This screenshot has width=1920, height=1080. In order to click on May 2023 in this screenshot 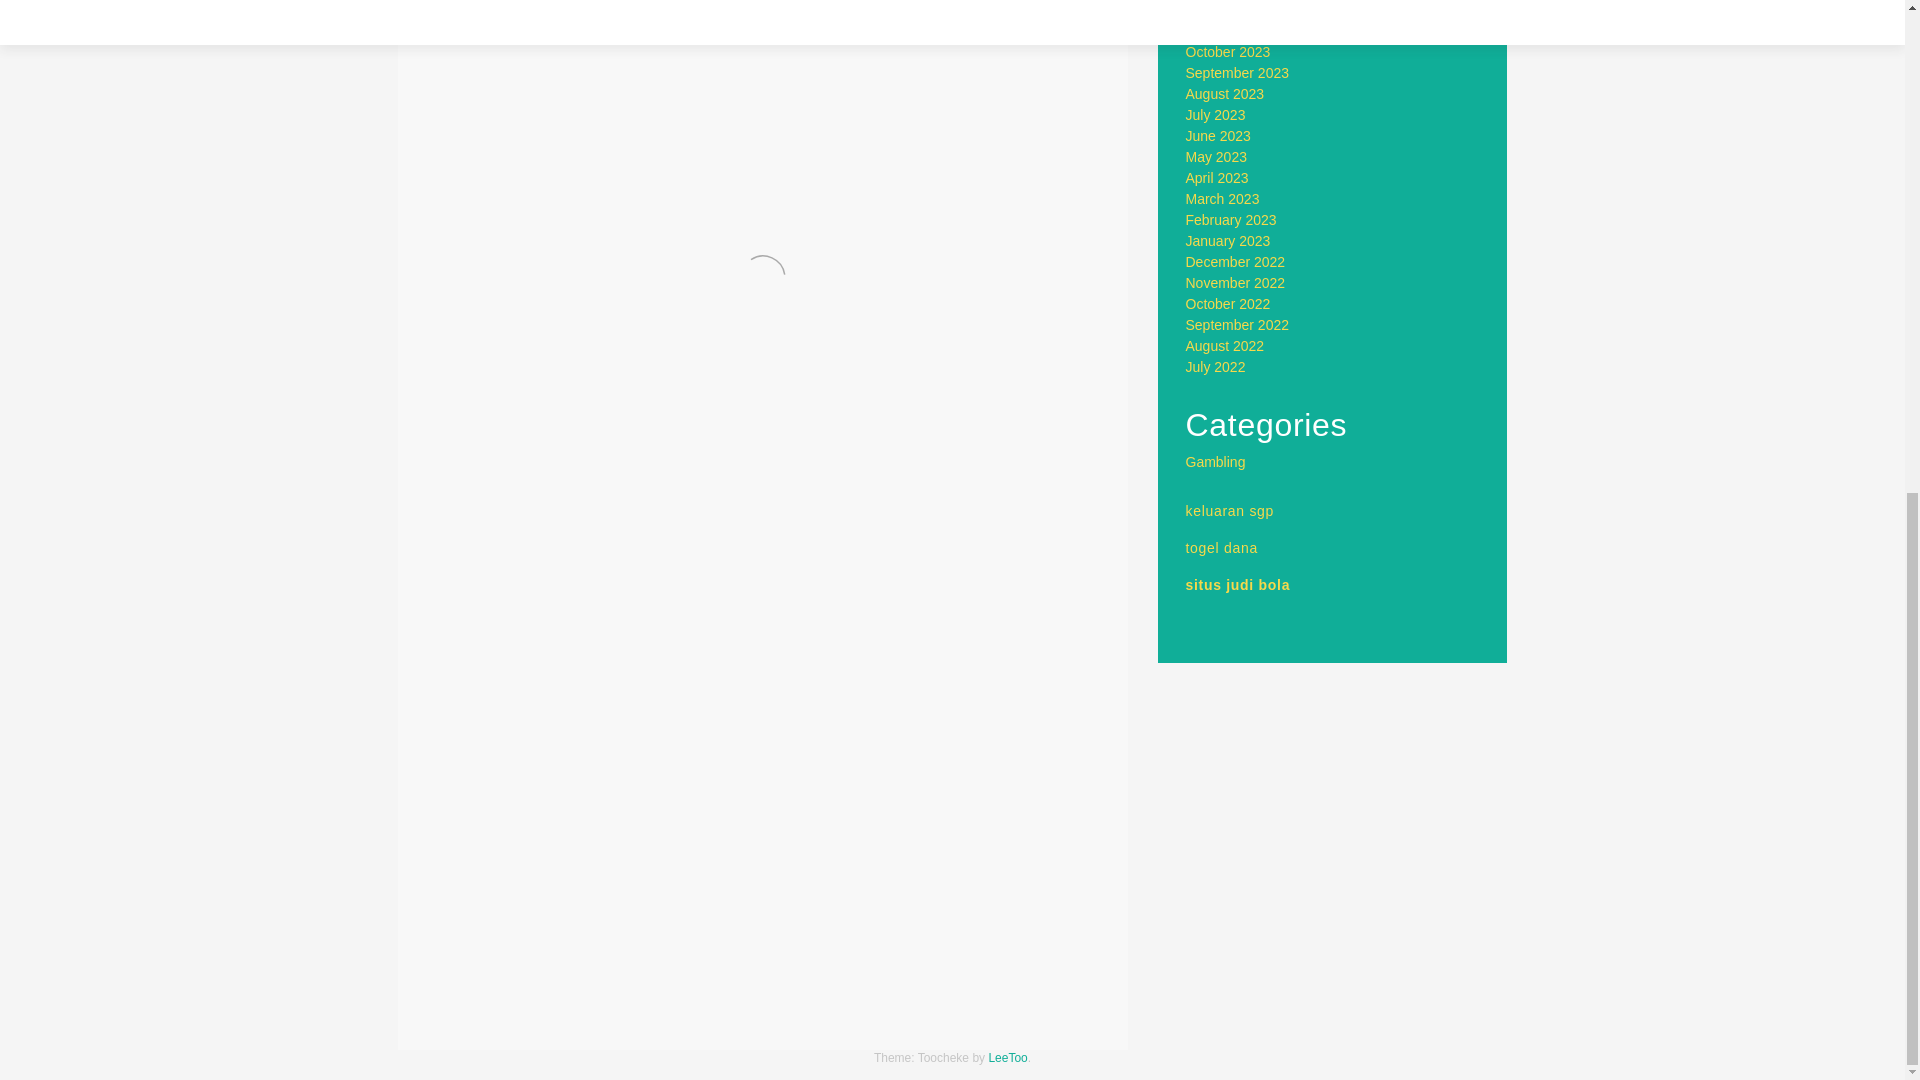, I will do `click(1216, 157)`.